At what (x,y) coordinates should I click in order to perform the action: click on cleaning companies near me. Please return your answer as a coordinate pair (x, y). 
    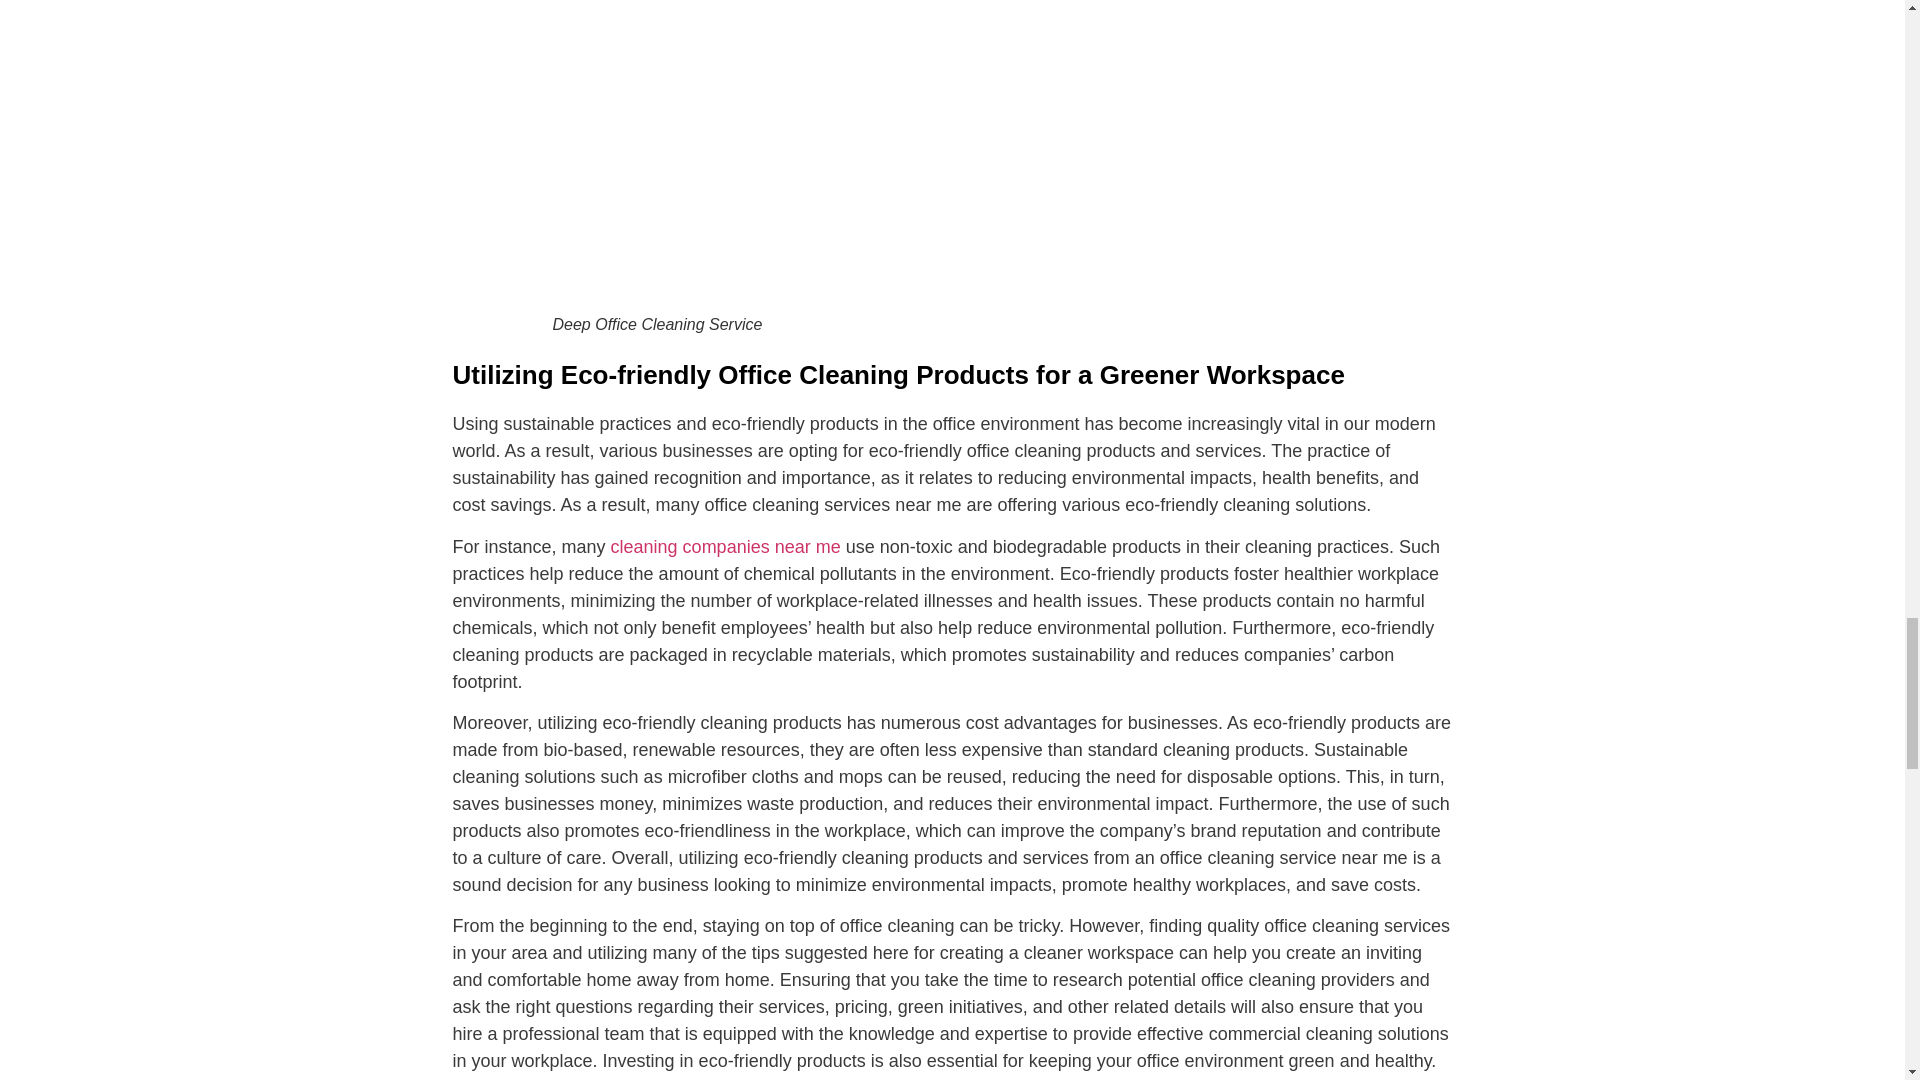
    Looking at the image, I should click on (725, 546).